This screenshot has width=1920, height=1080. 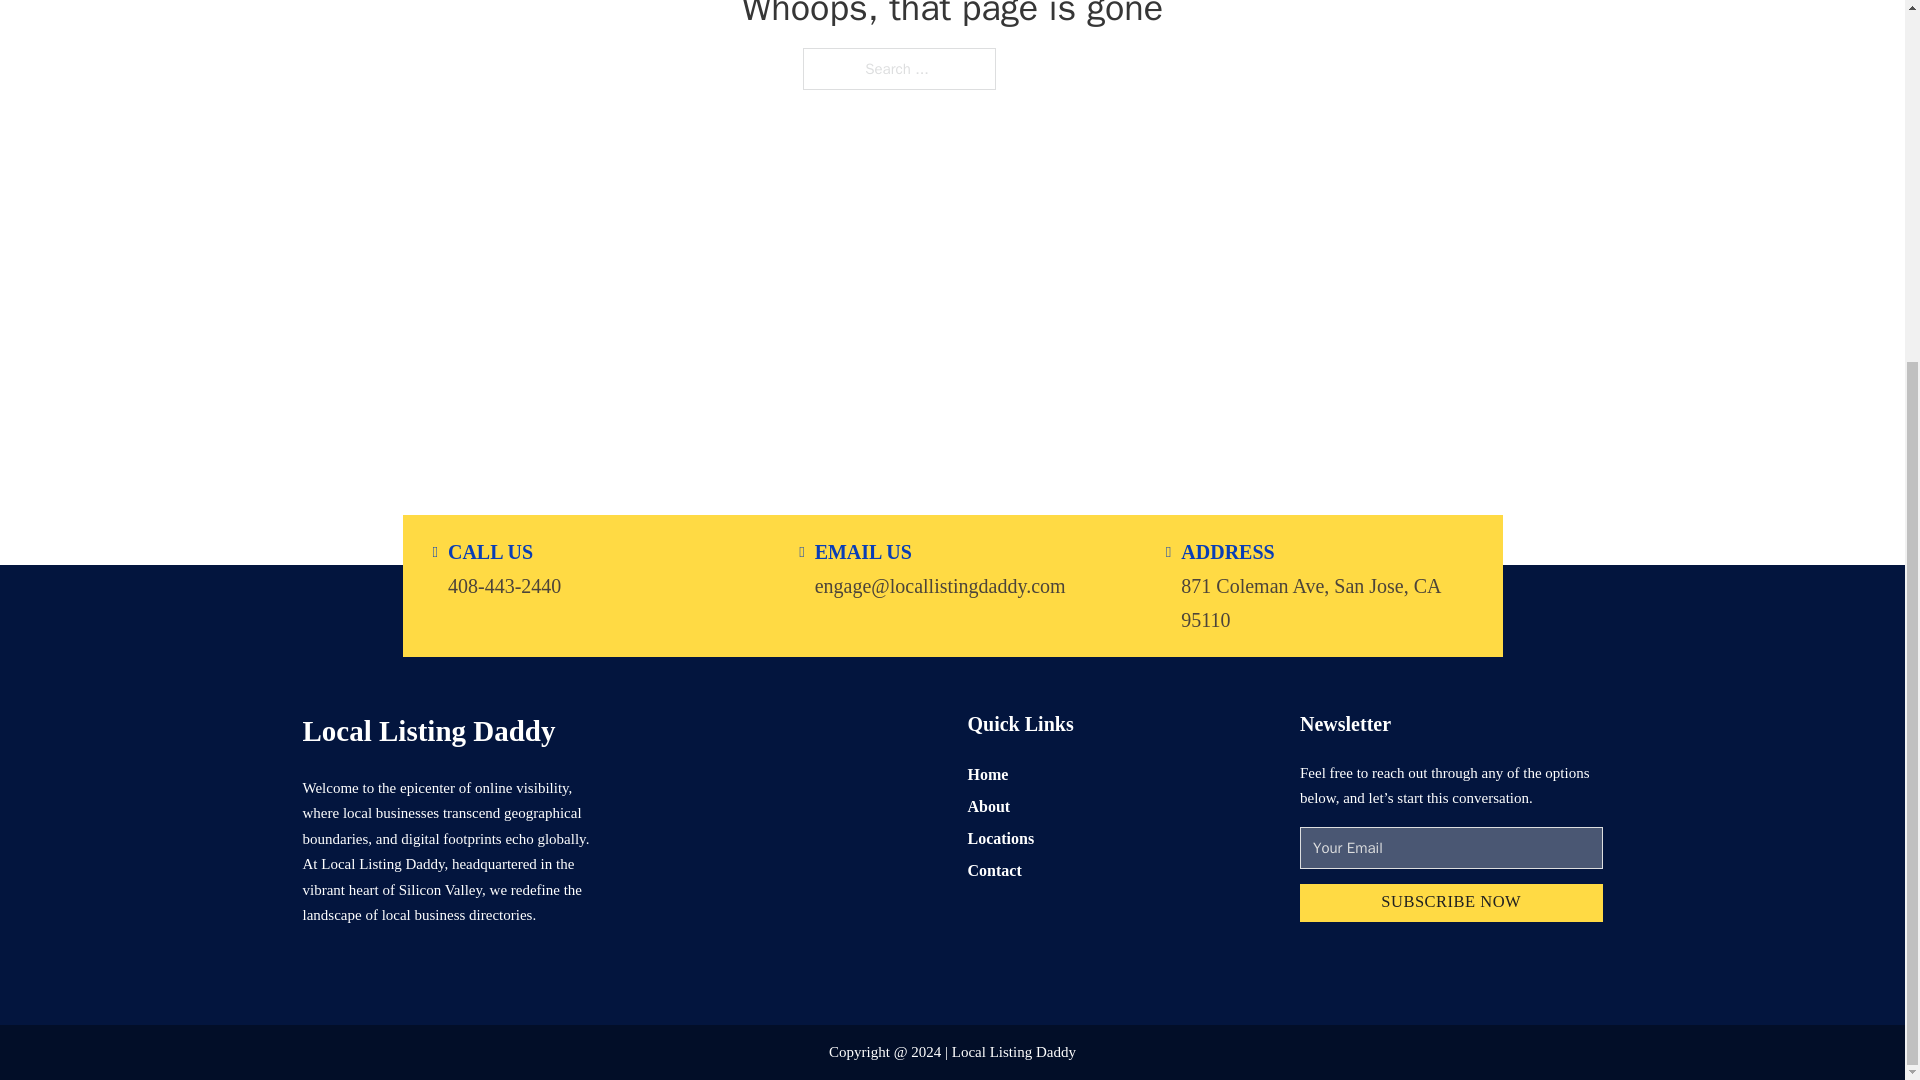 What do you see at coordinates (1451, 904) in the screenshot?
I see `SUBSCRIBE NOW` at bounding box center [1451, 904].